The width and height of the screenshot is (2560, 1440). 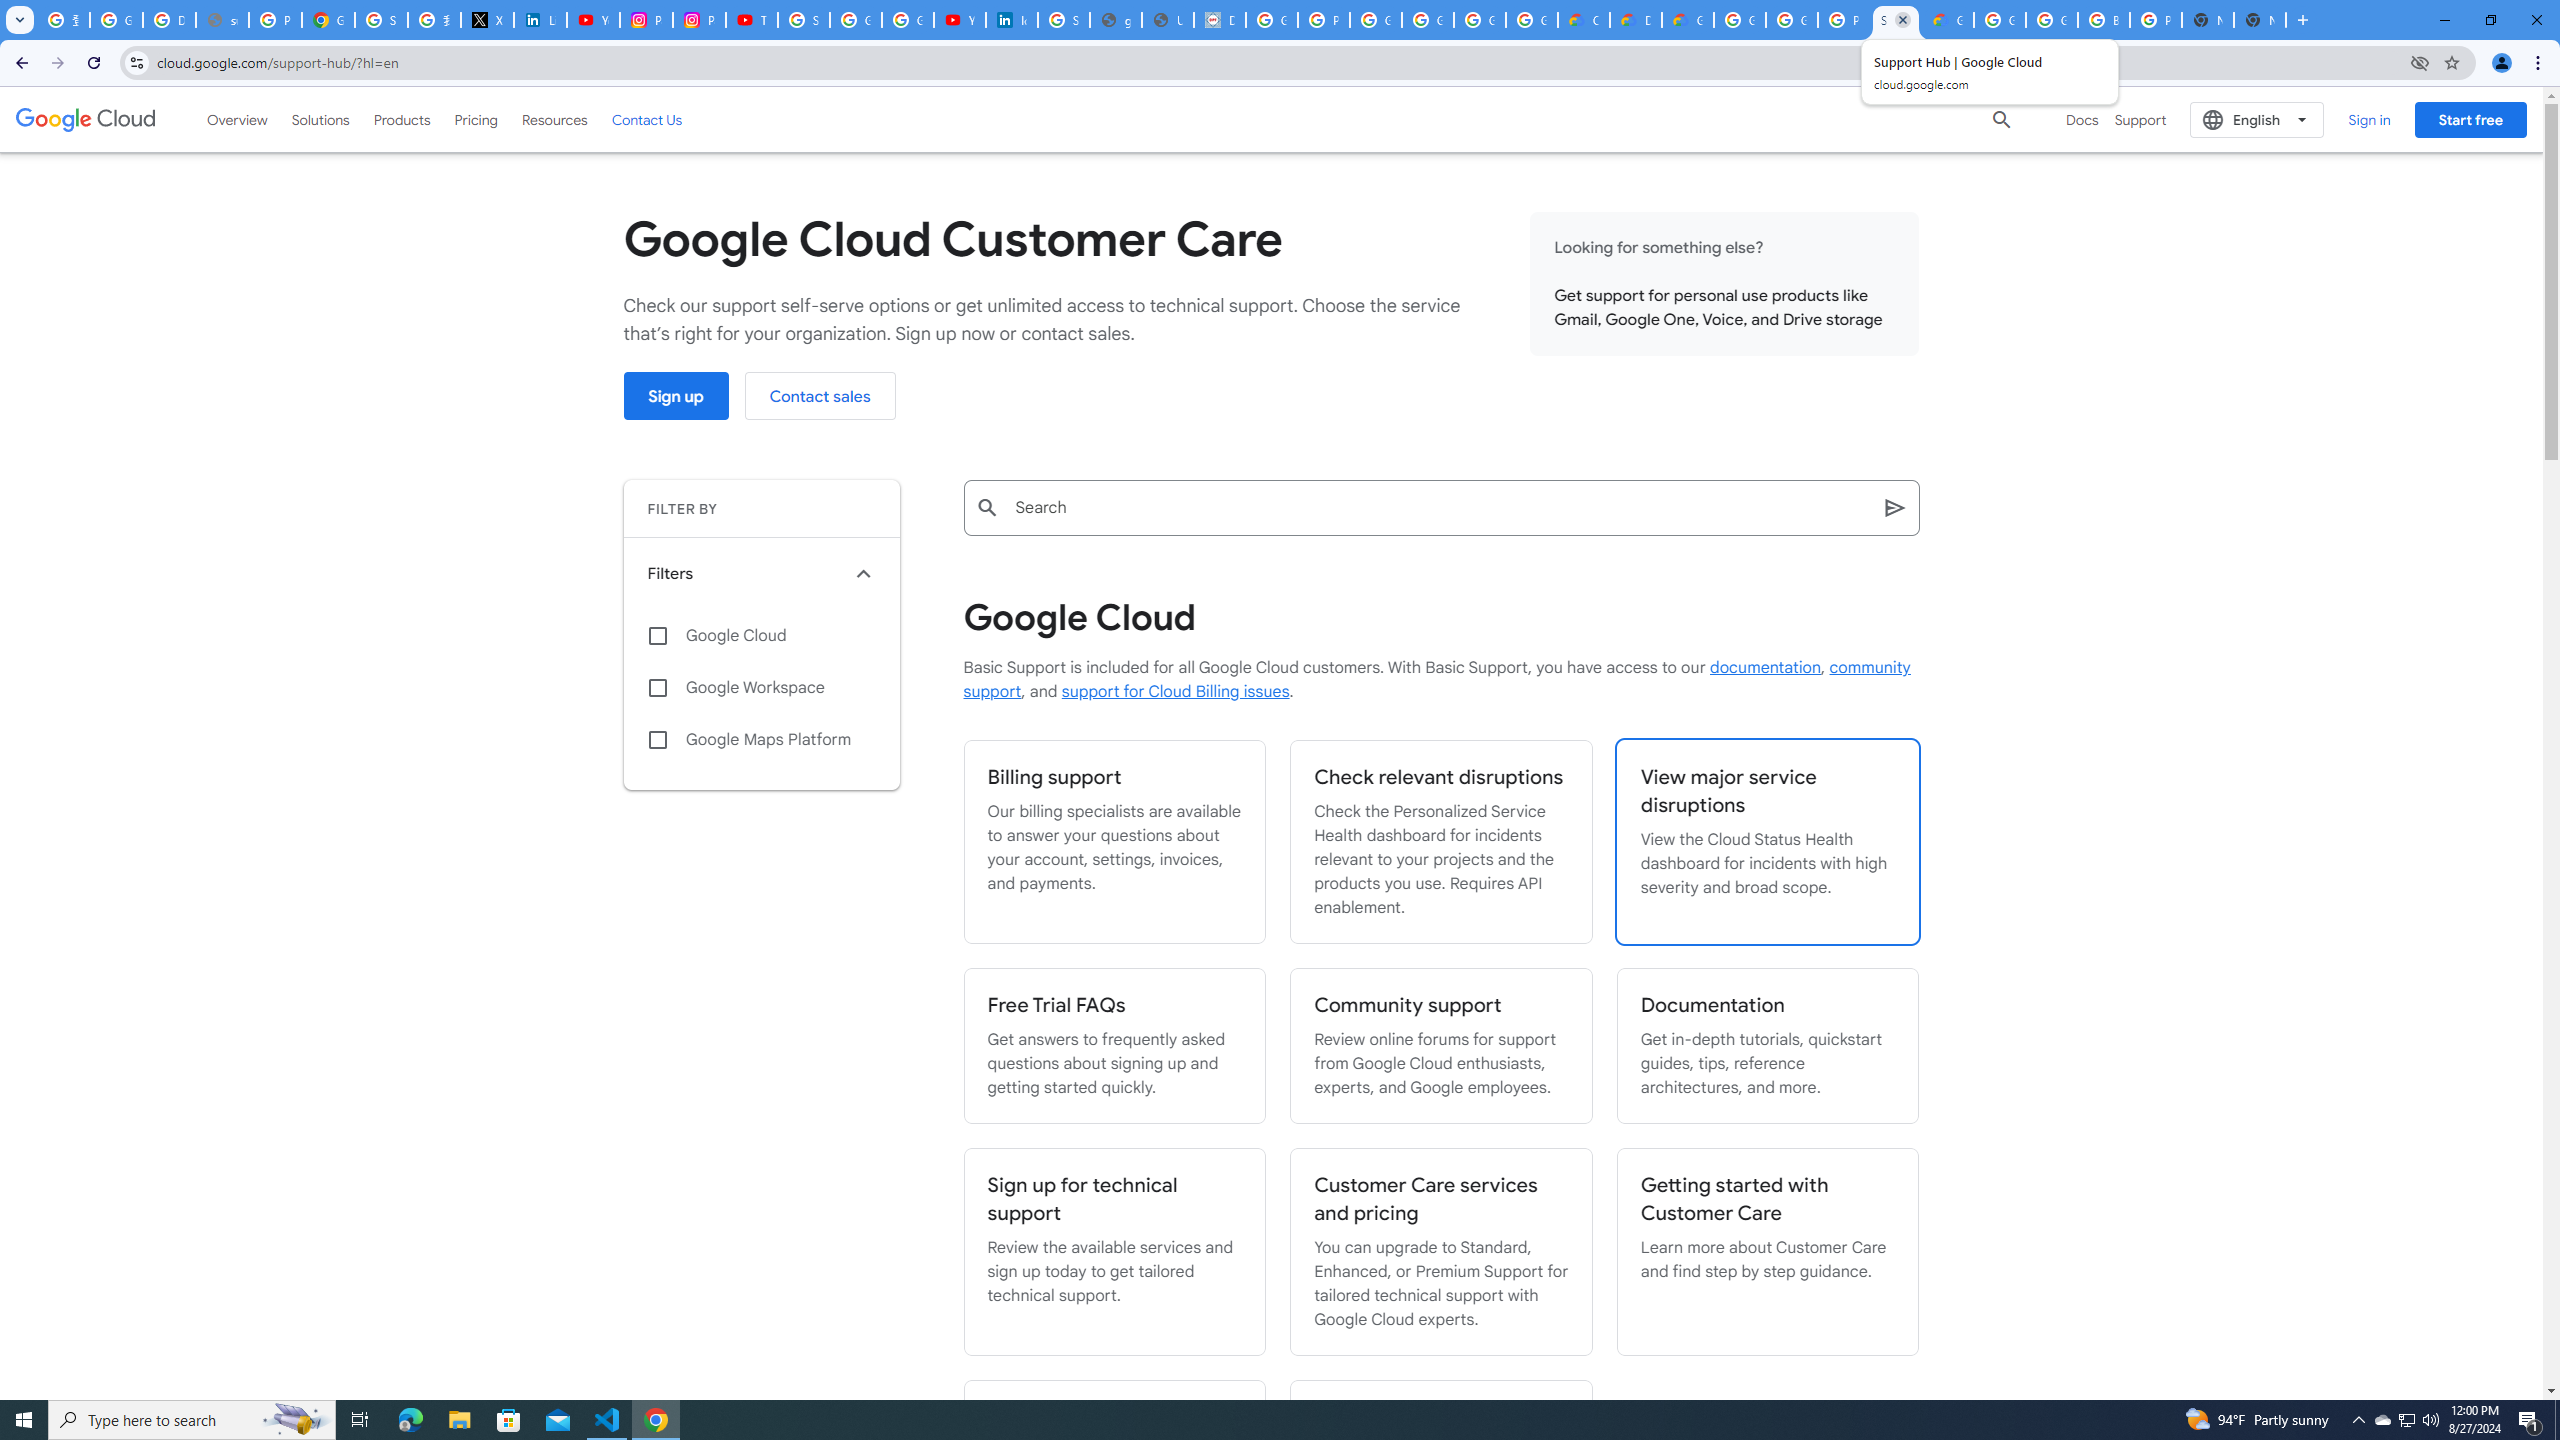 What do you see at coordinates (1948, 20) in the screenshot?
I see `Google Cloud Service Health` at bounding box center [1948, 20].